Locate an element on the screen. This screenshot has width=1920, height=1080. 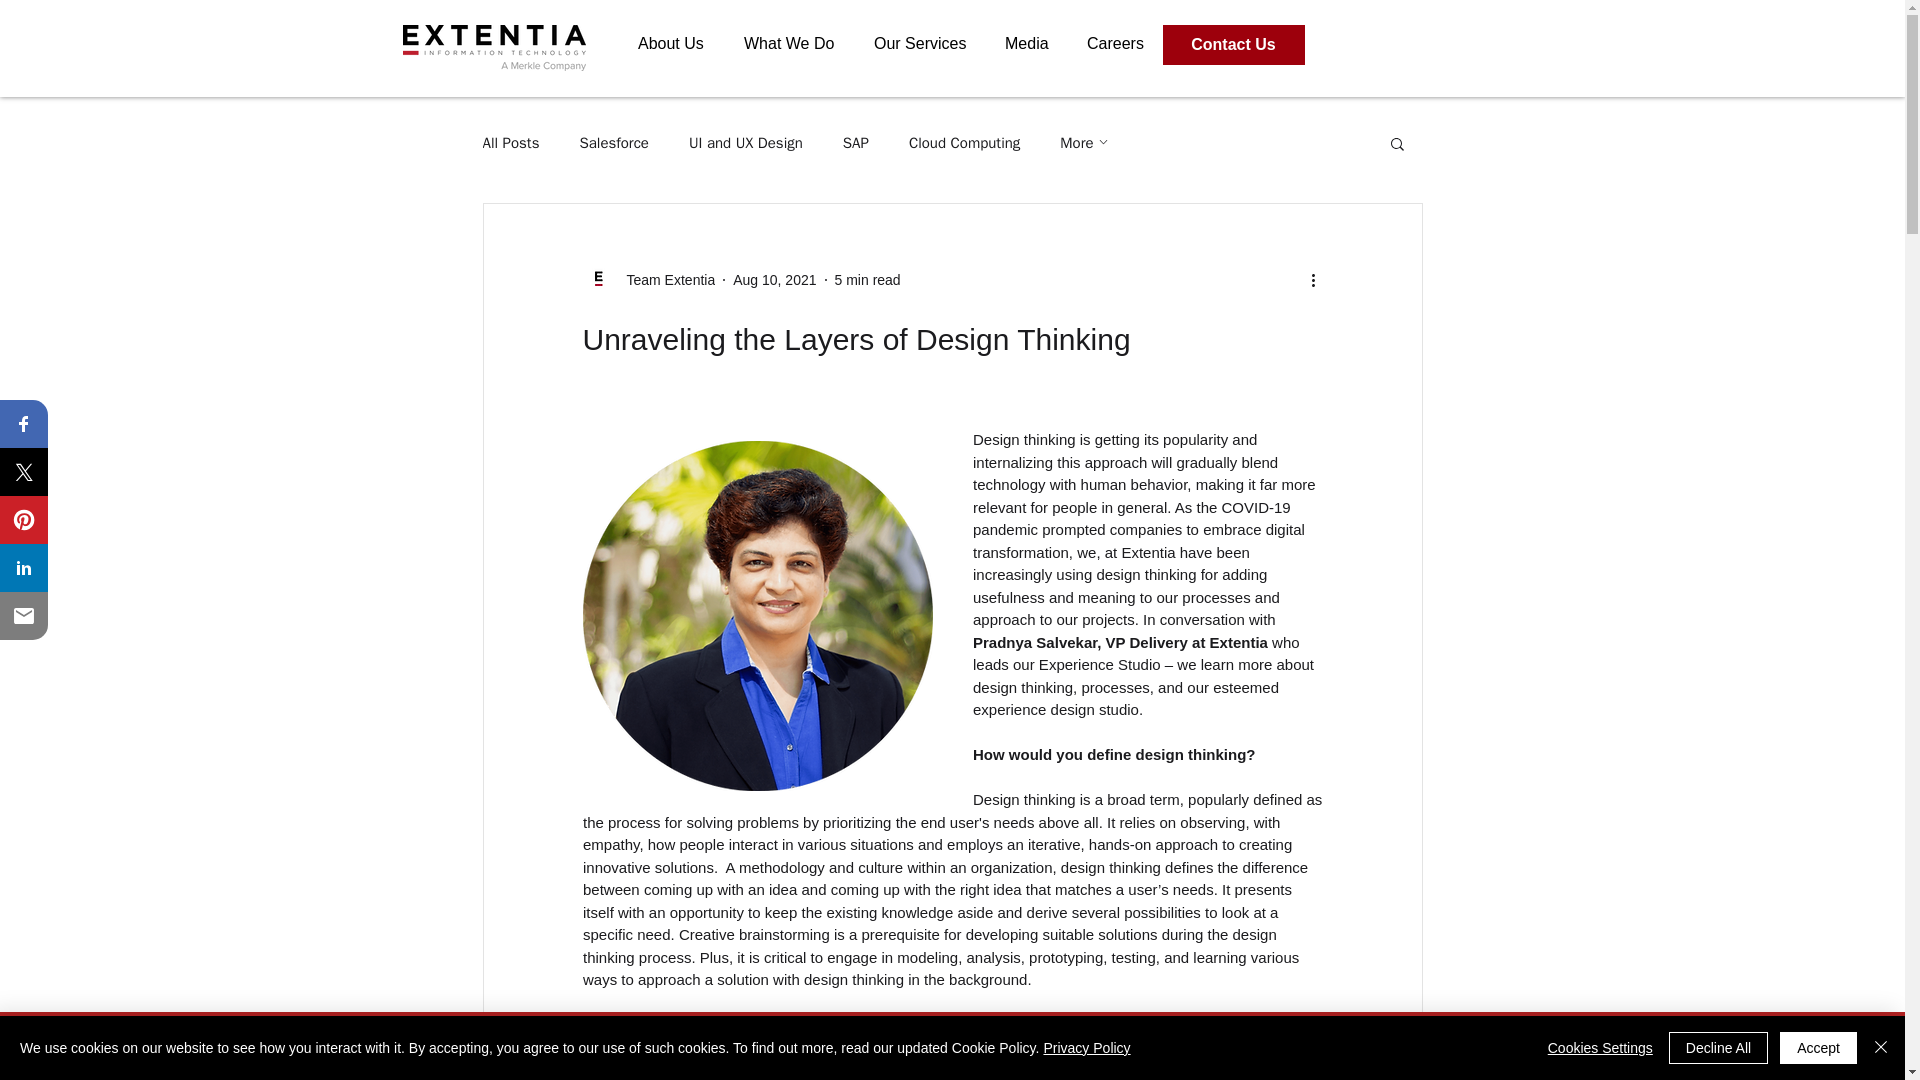
Aug 10, 2021 is located at coordinates (774, 280).